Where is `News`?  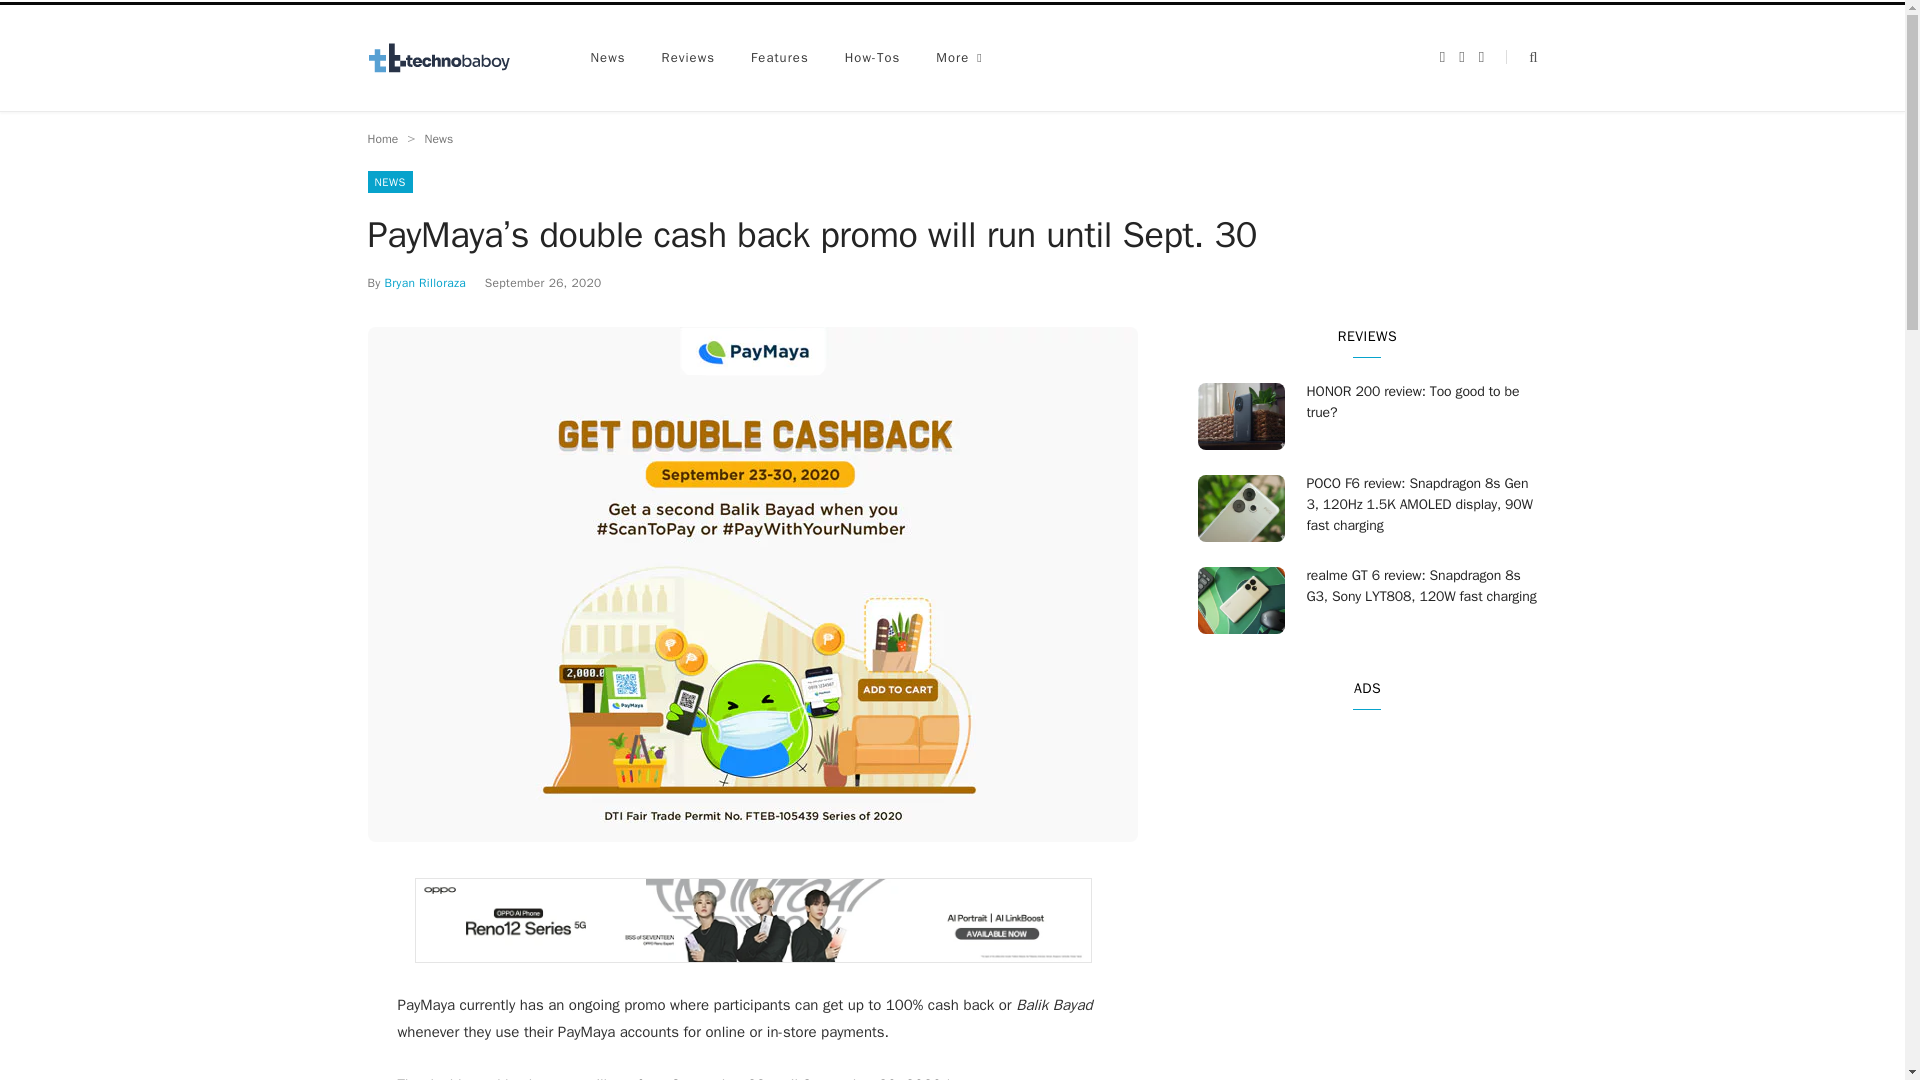
News is located at coordinates (438, 138).